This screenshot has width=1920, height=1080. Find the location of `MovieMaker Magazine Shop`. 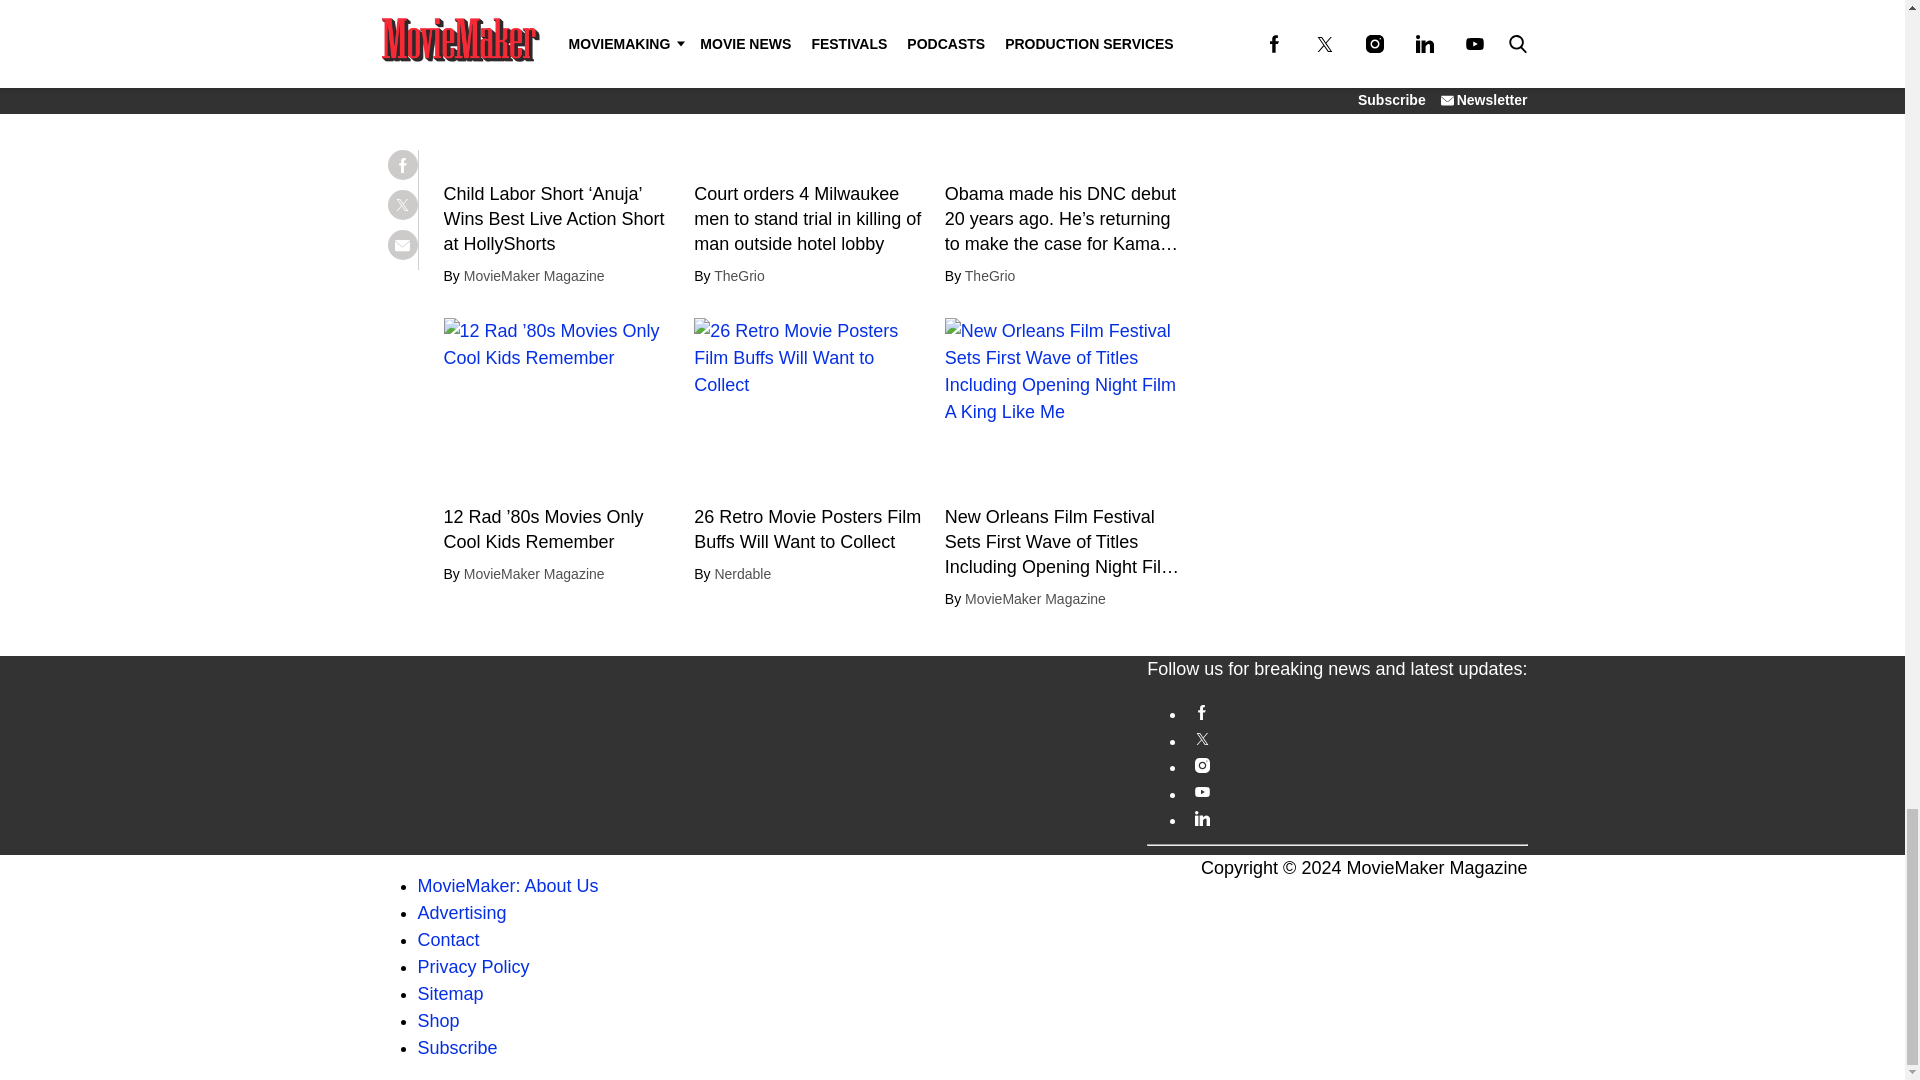

MovieMaker Magazine Shop is located at coordinates (439, 1020).